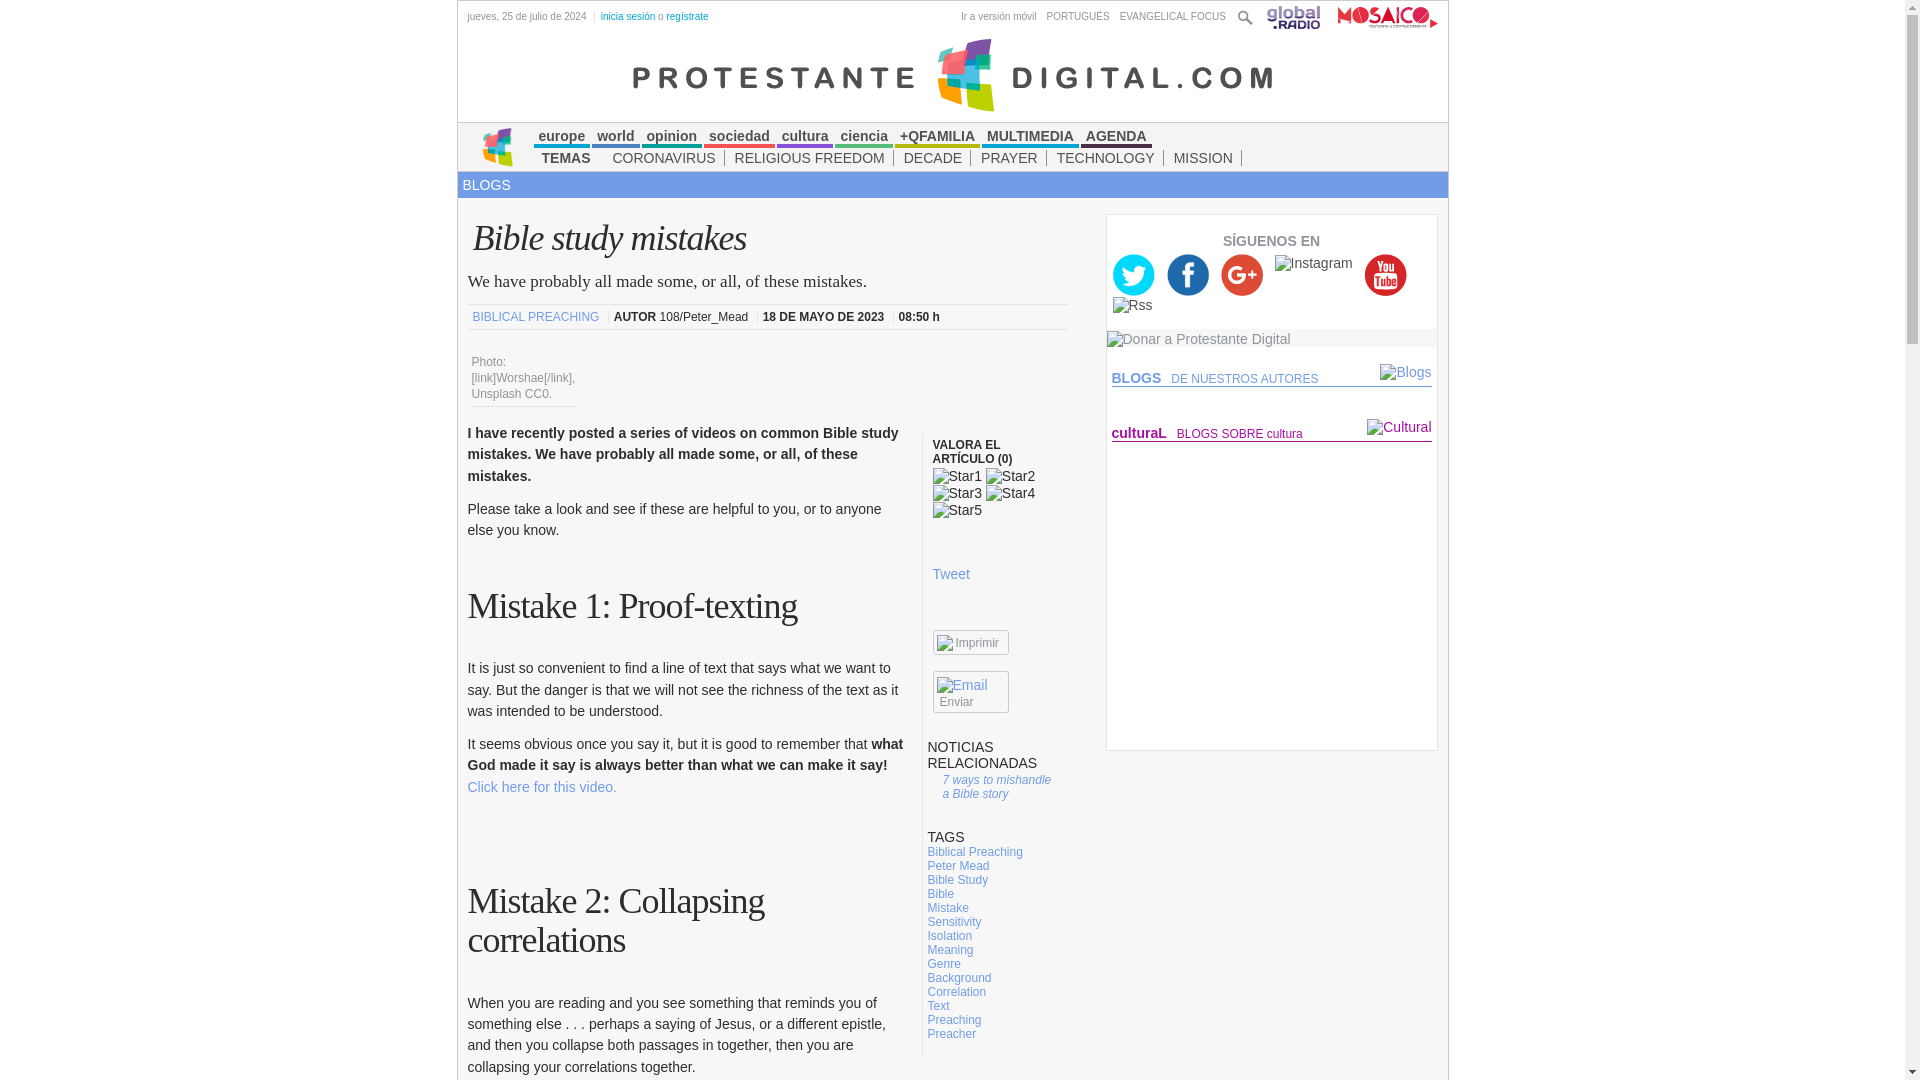 The image size is (1920, 1080). Describe the element at coordinates (486, 185) in the screenshot. I see `BLOGS` at that location.